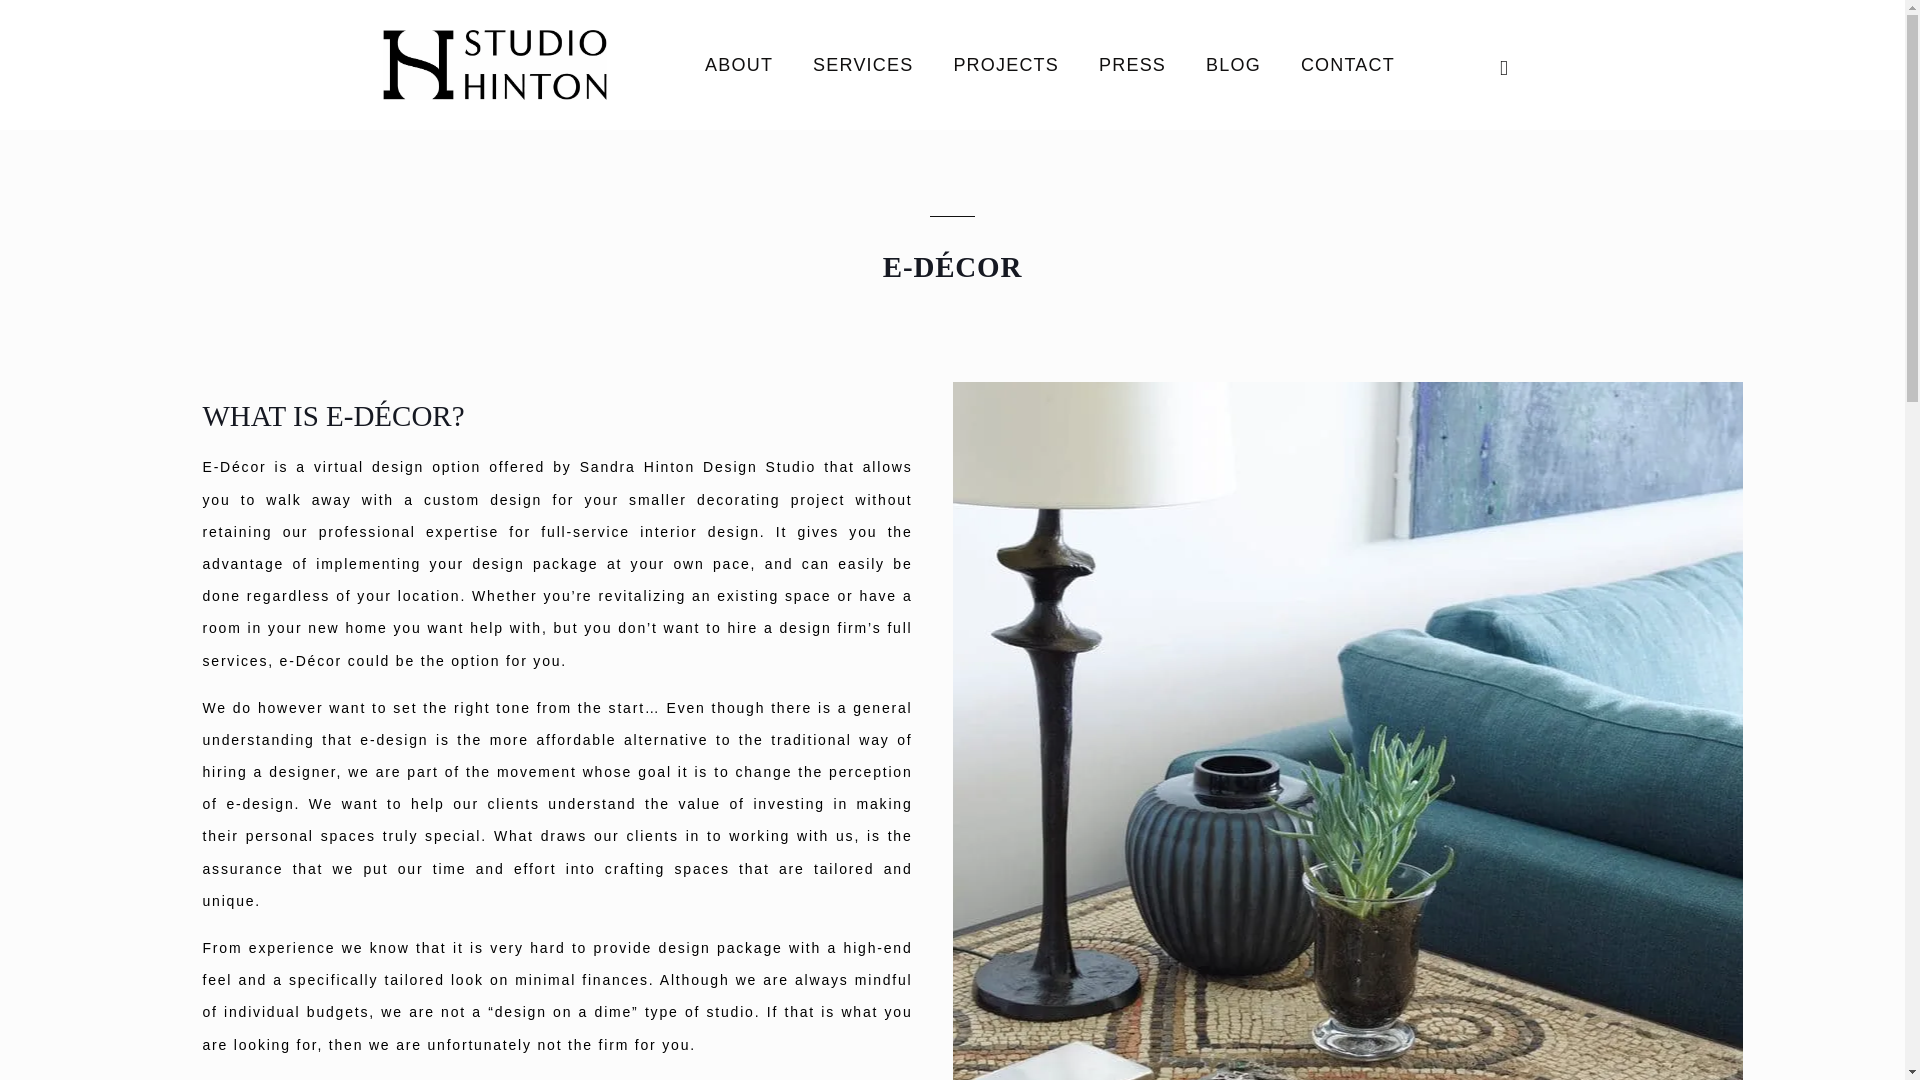  Describe the element at coordinates (862, 65) in the screenshot. I see `SERVICES` at that location.